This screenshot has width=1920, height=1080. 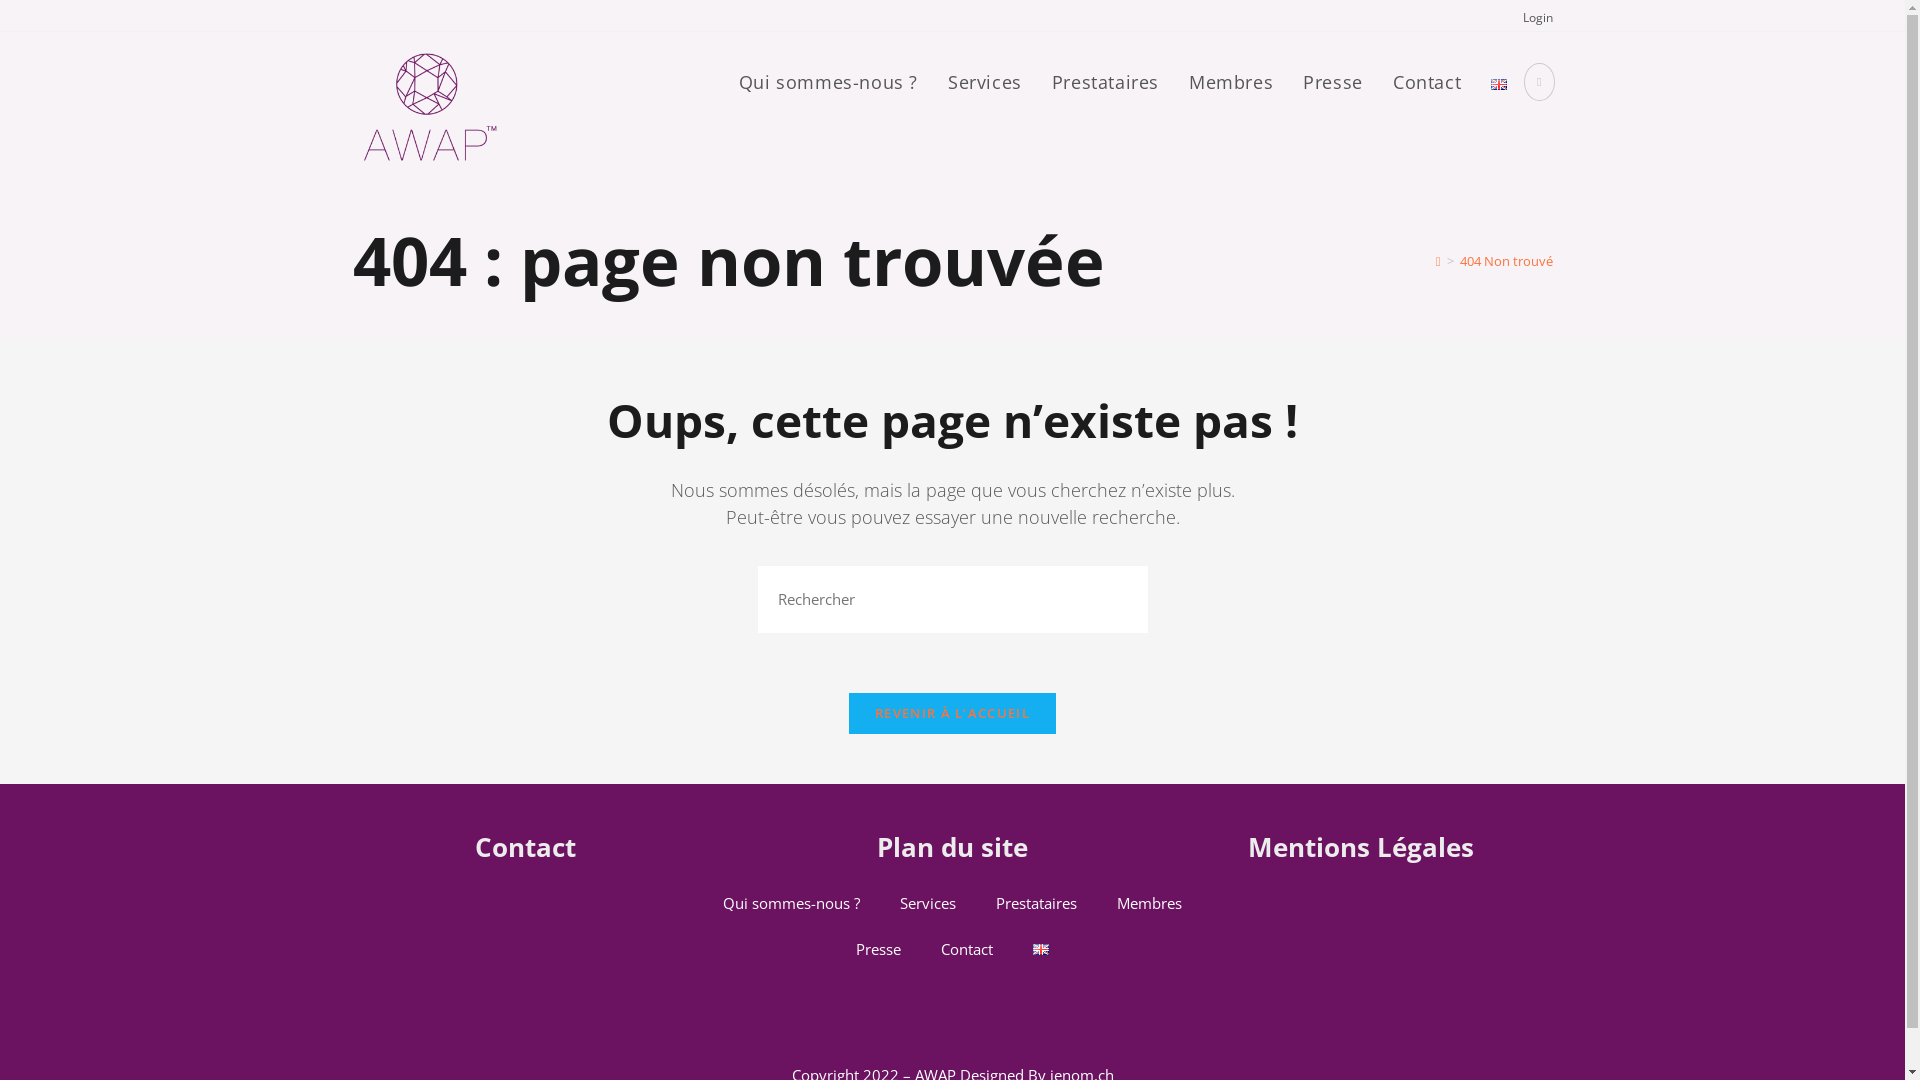 What do you see at coordinates (985, 83) in the screenshot?
I see `Services` at bounding box center [985, 83].